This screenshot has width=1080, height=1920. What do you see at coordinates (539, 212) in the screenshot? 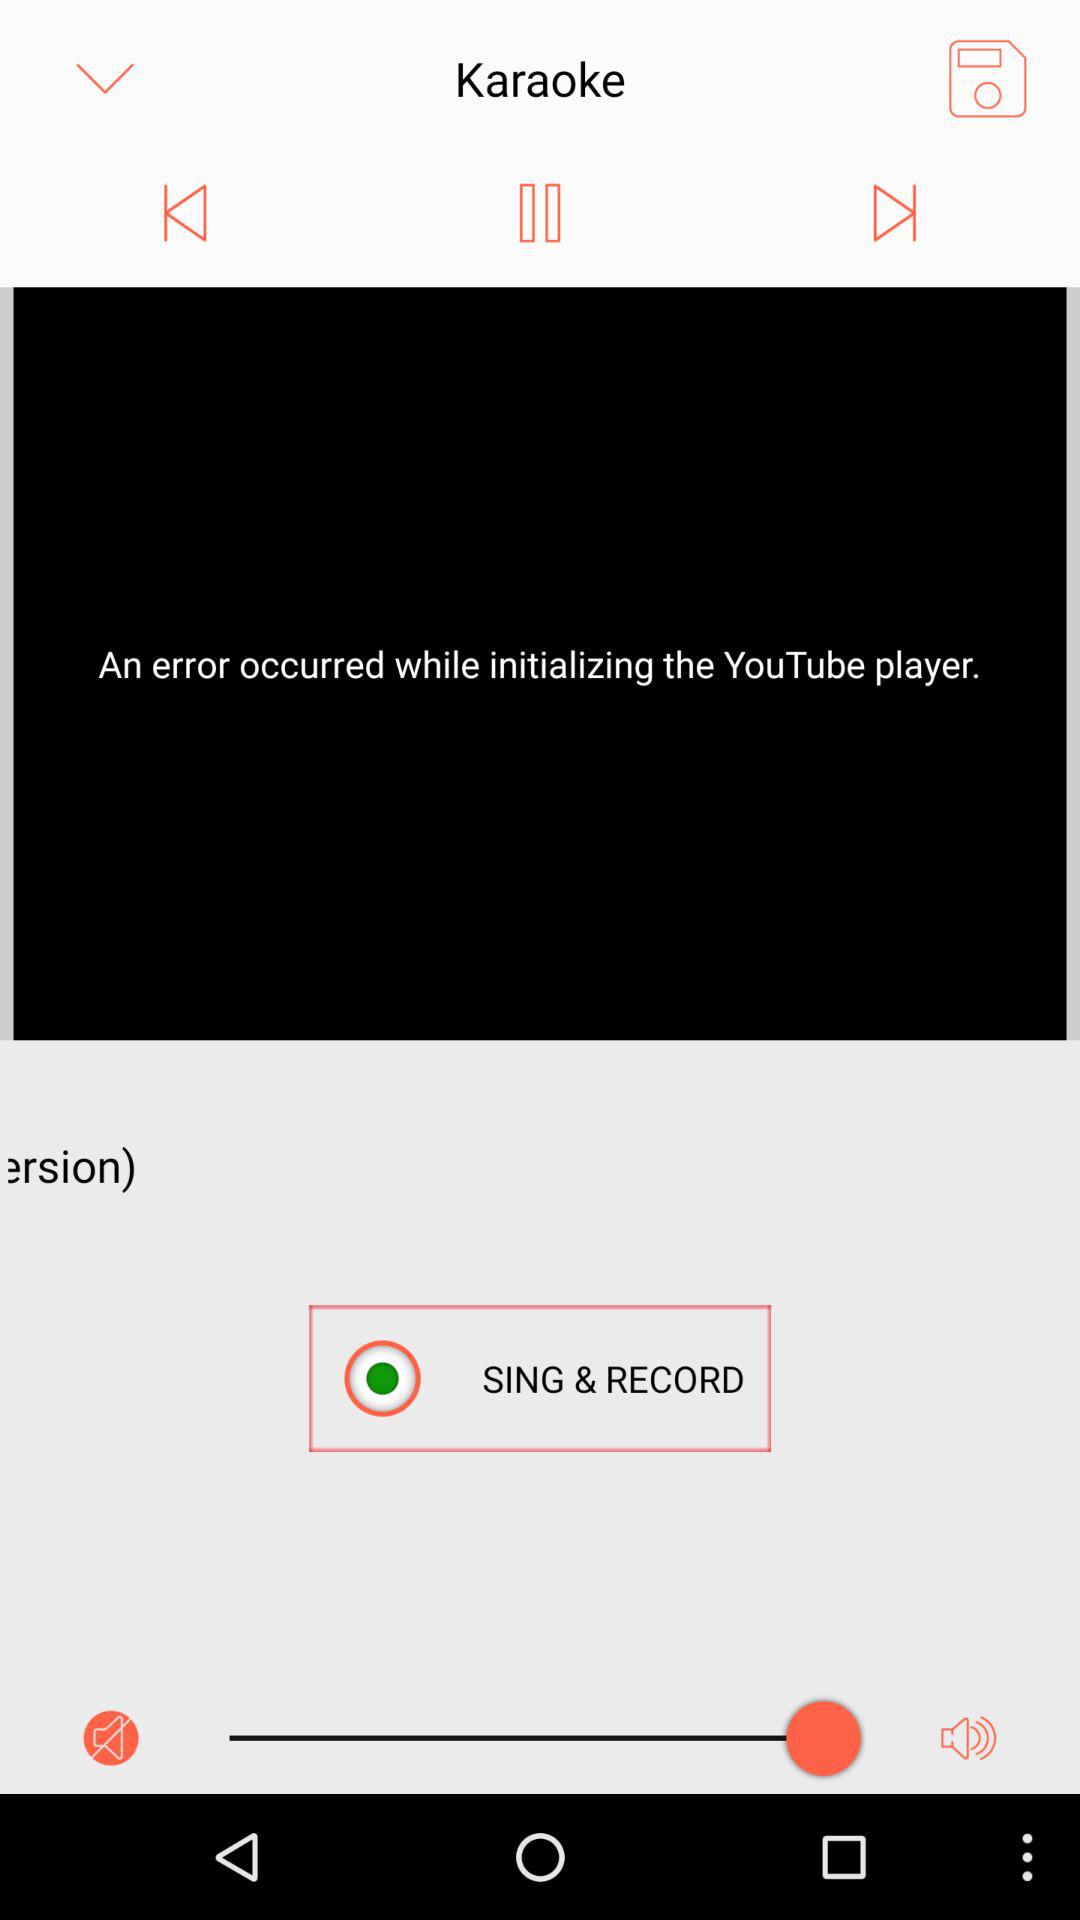
I see `select the pause button on the page` at bounding box center [539, 212].